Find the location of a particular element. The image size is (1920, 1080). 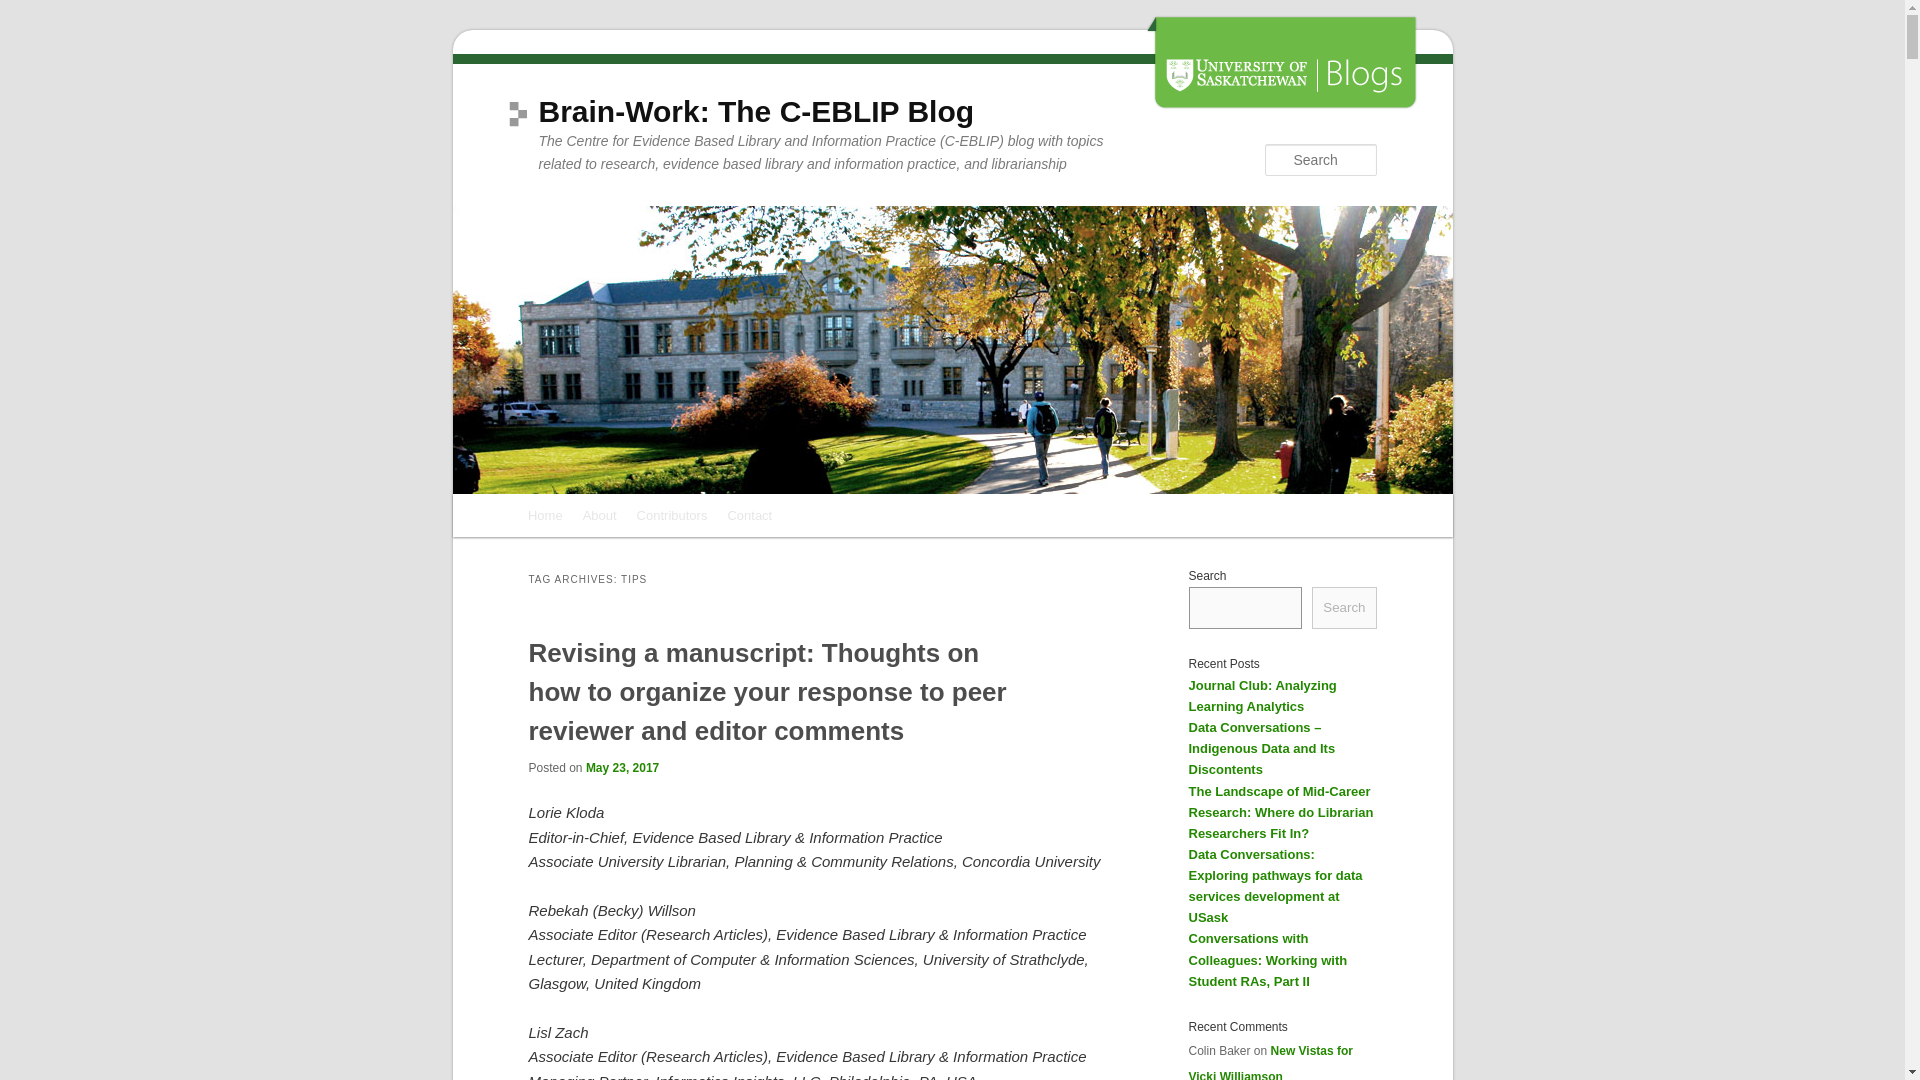

Home is located at coordinates (545, 514).